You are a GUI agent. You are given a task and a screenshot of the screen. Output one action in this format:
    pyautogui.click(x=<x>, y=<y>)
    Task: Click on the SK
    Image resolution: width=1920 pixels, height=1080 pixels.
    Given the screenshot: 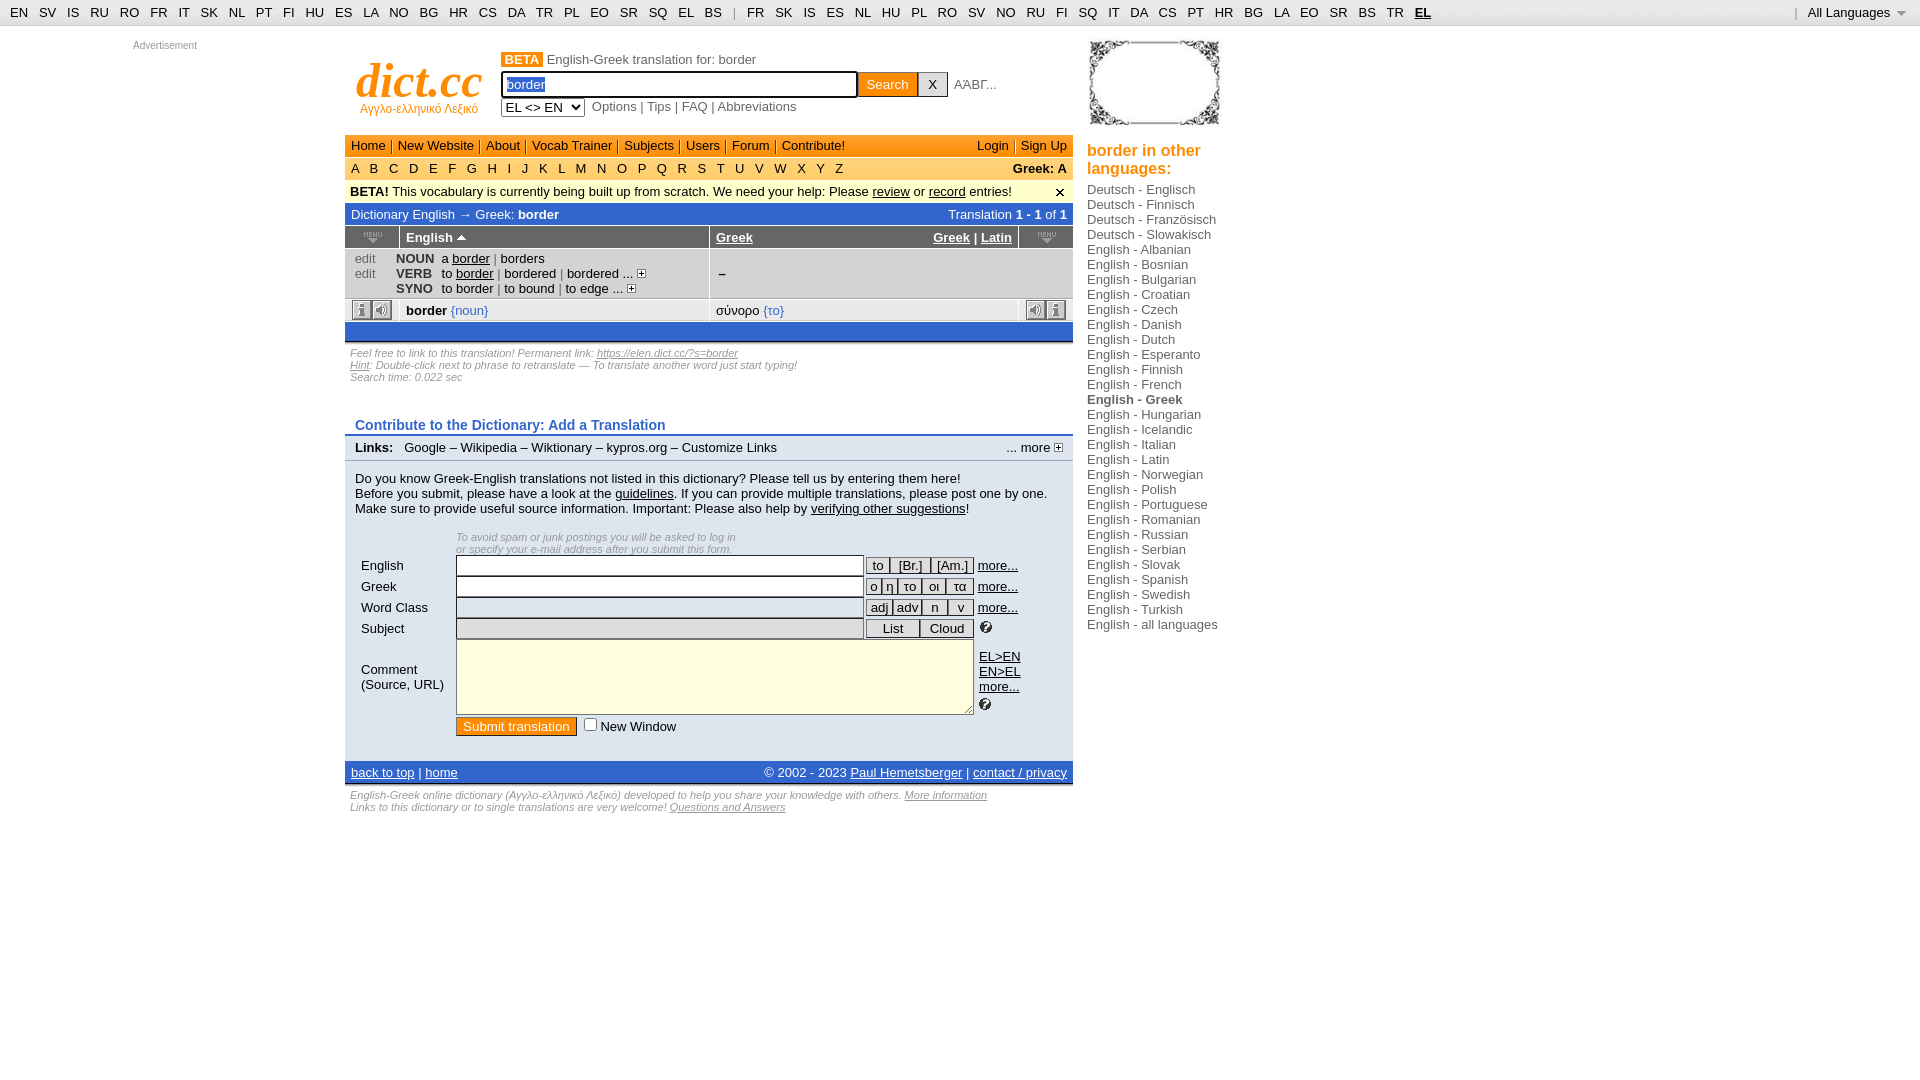 What is the action you would take?
    pyautogui.click(x=784, y=12)
    